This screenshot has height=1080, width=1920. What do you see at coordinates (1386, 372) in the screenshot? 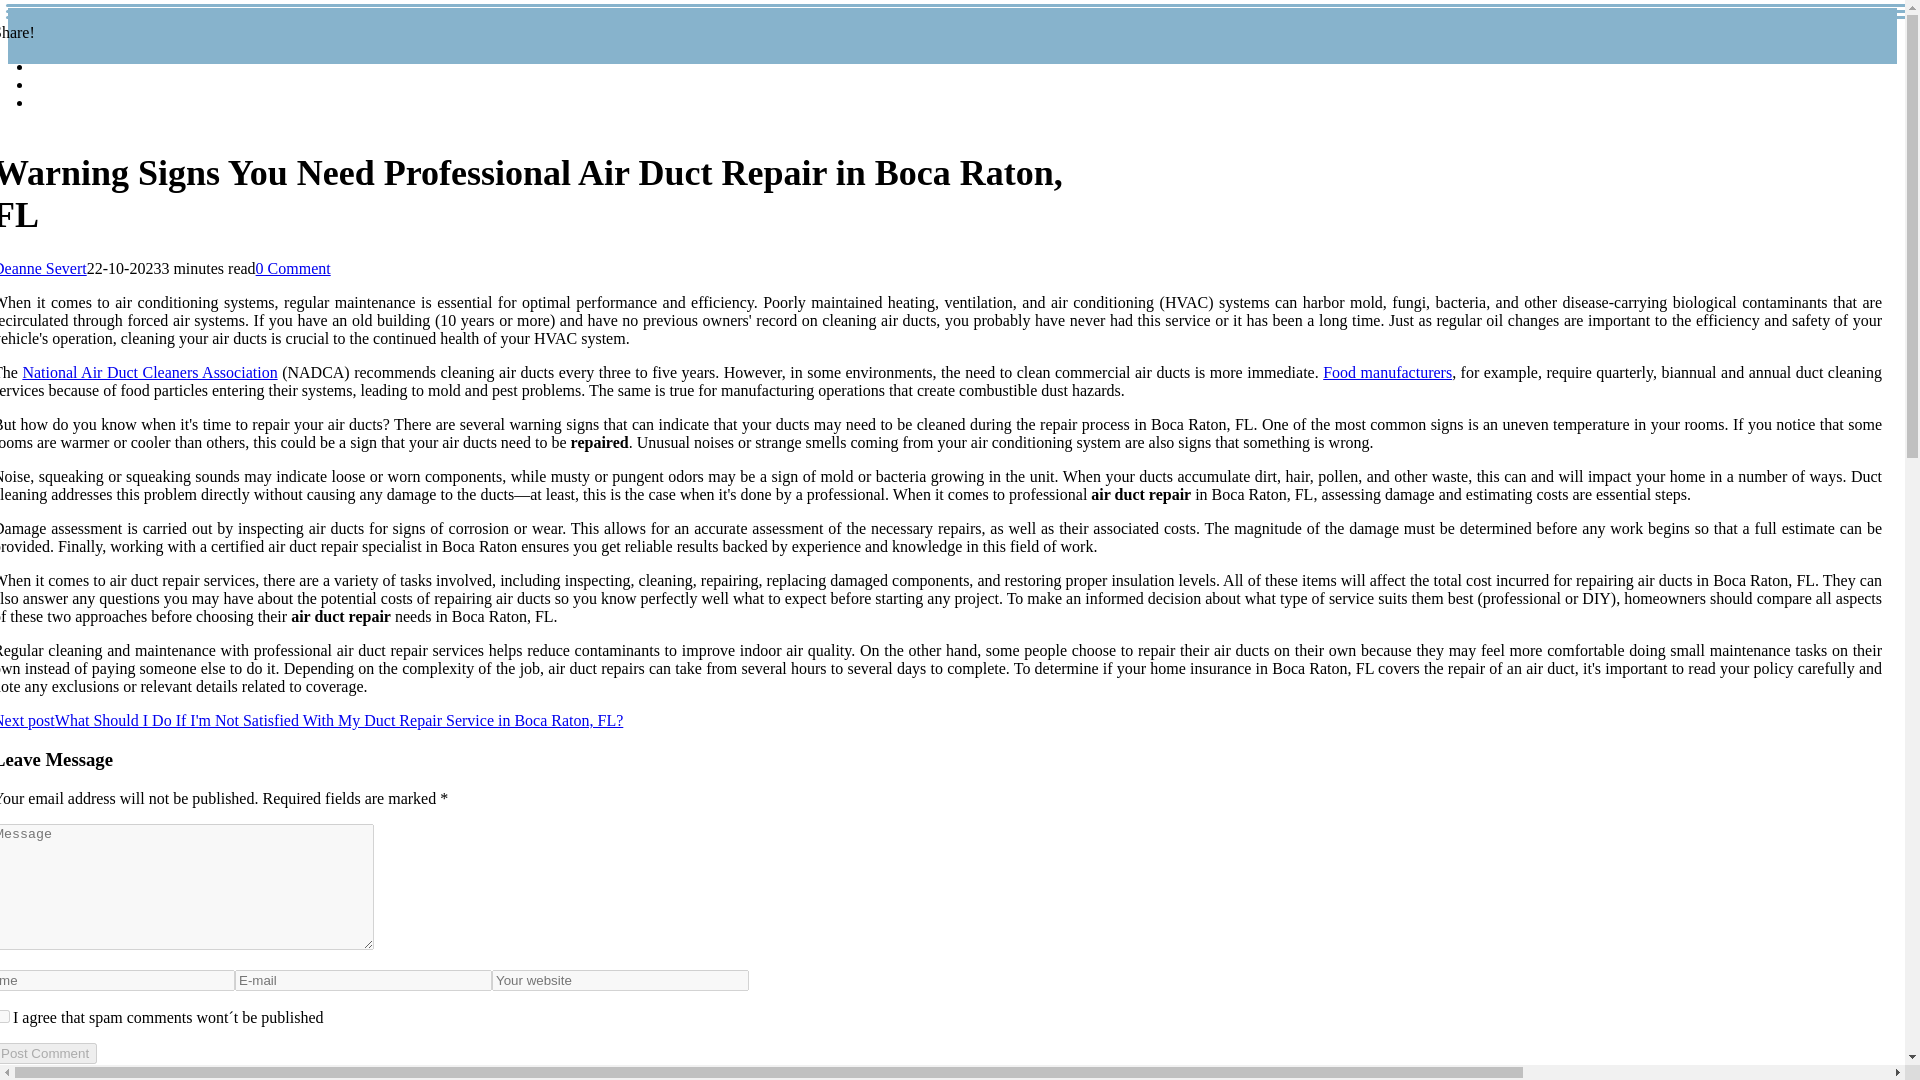
I see `Food manufacturers` at bounding box center [1386, 372].